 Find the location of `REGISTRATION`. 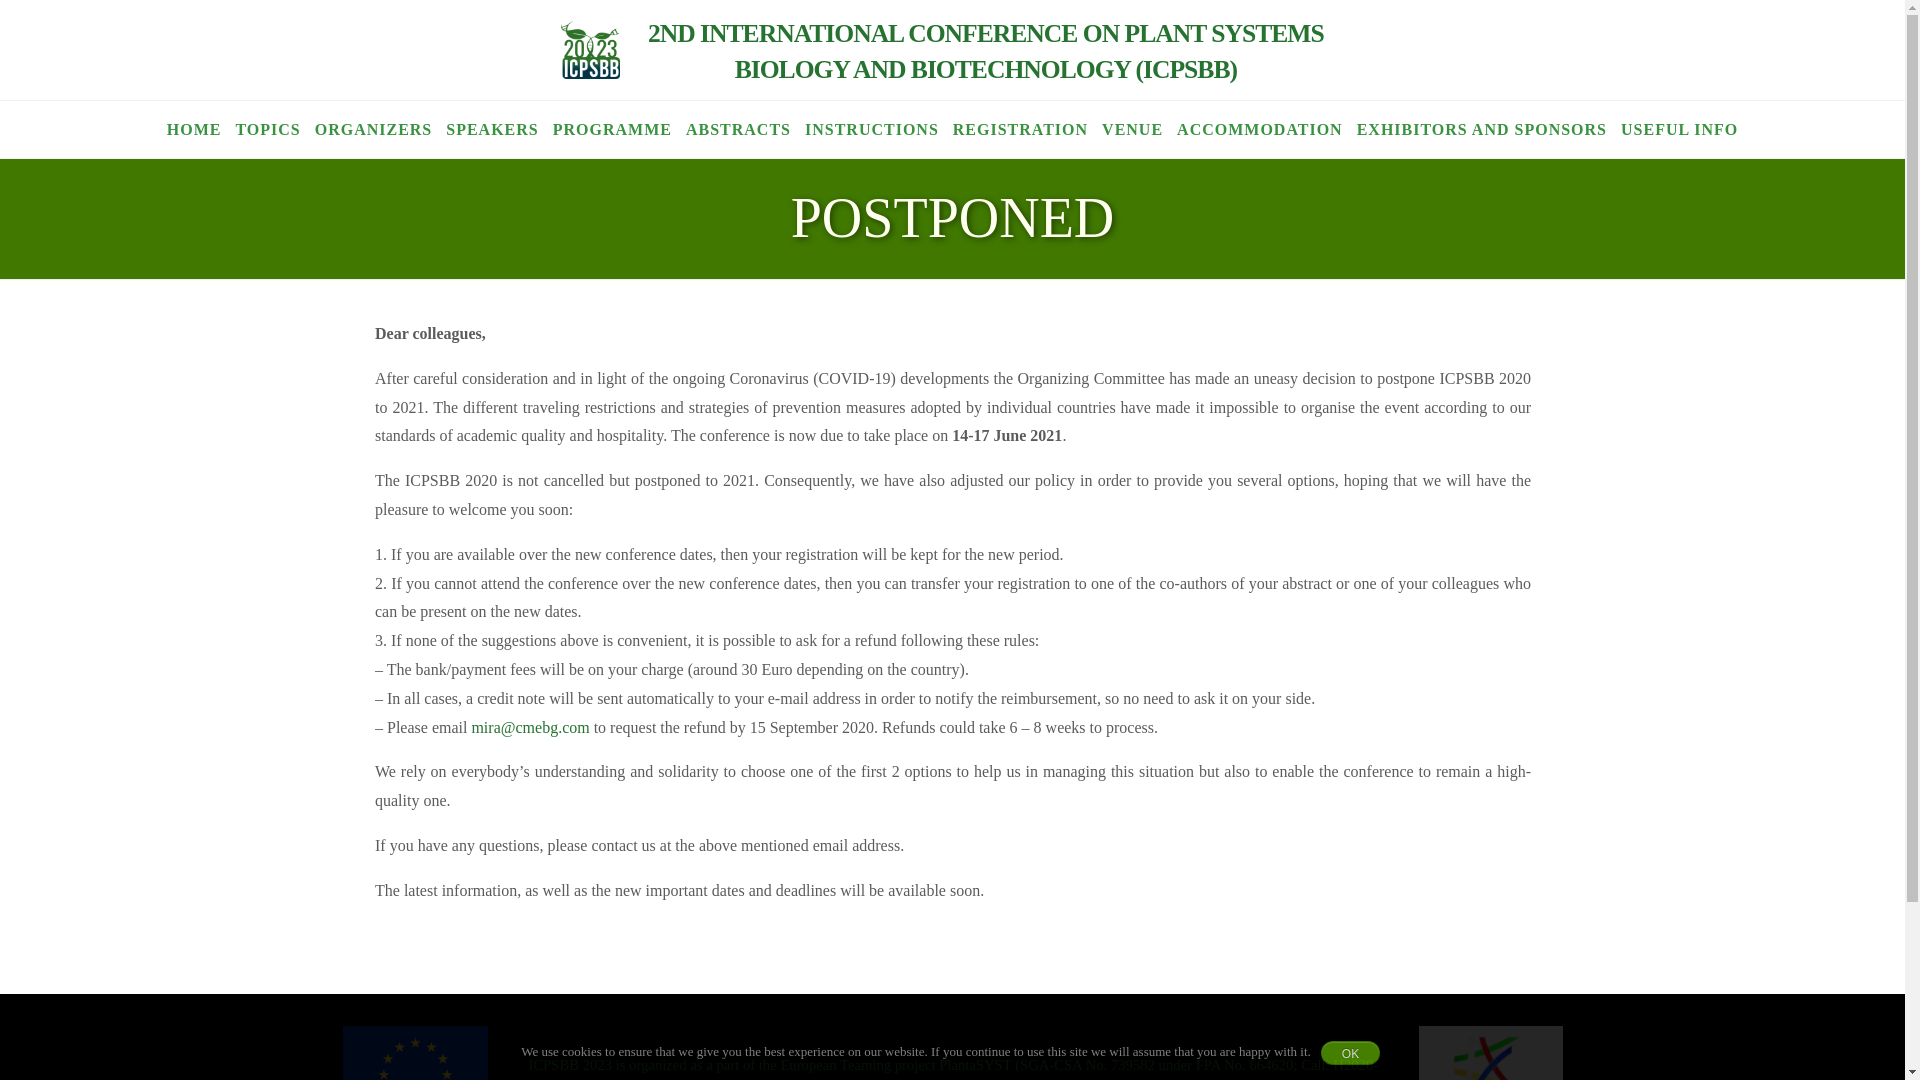

REGISTRATION is located at coordinates (1020, 130).